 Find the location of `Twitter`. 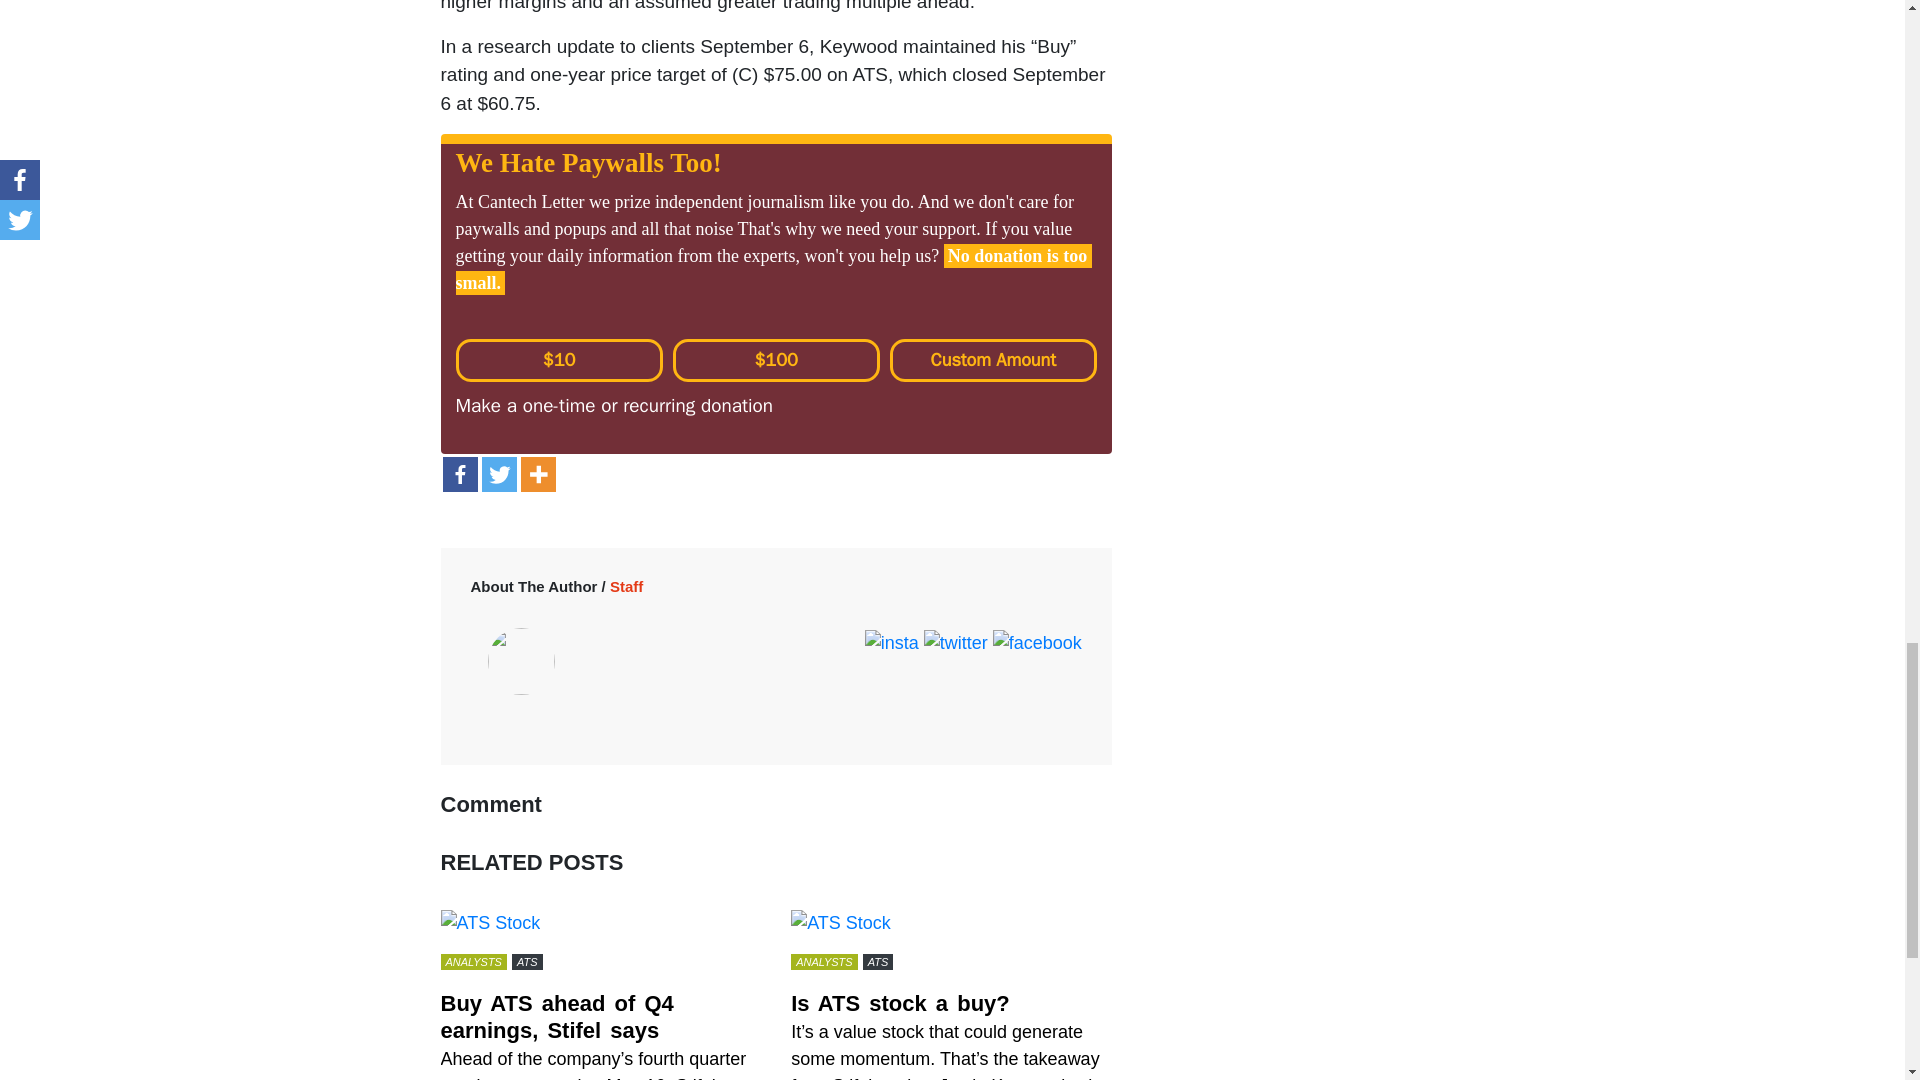

Twitter is located at coordinates (498, 474).